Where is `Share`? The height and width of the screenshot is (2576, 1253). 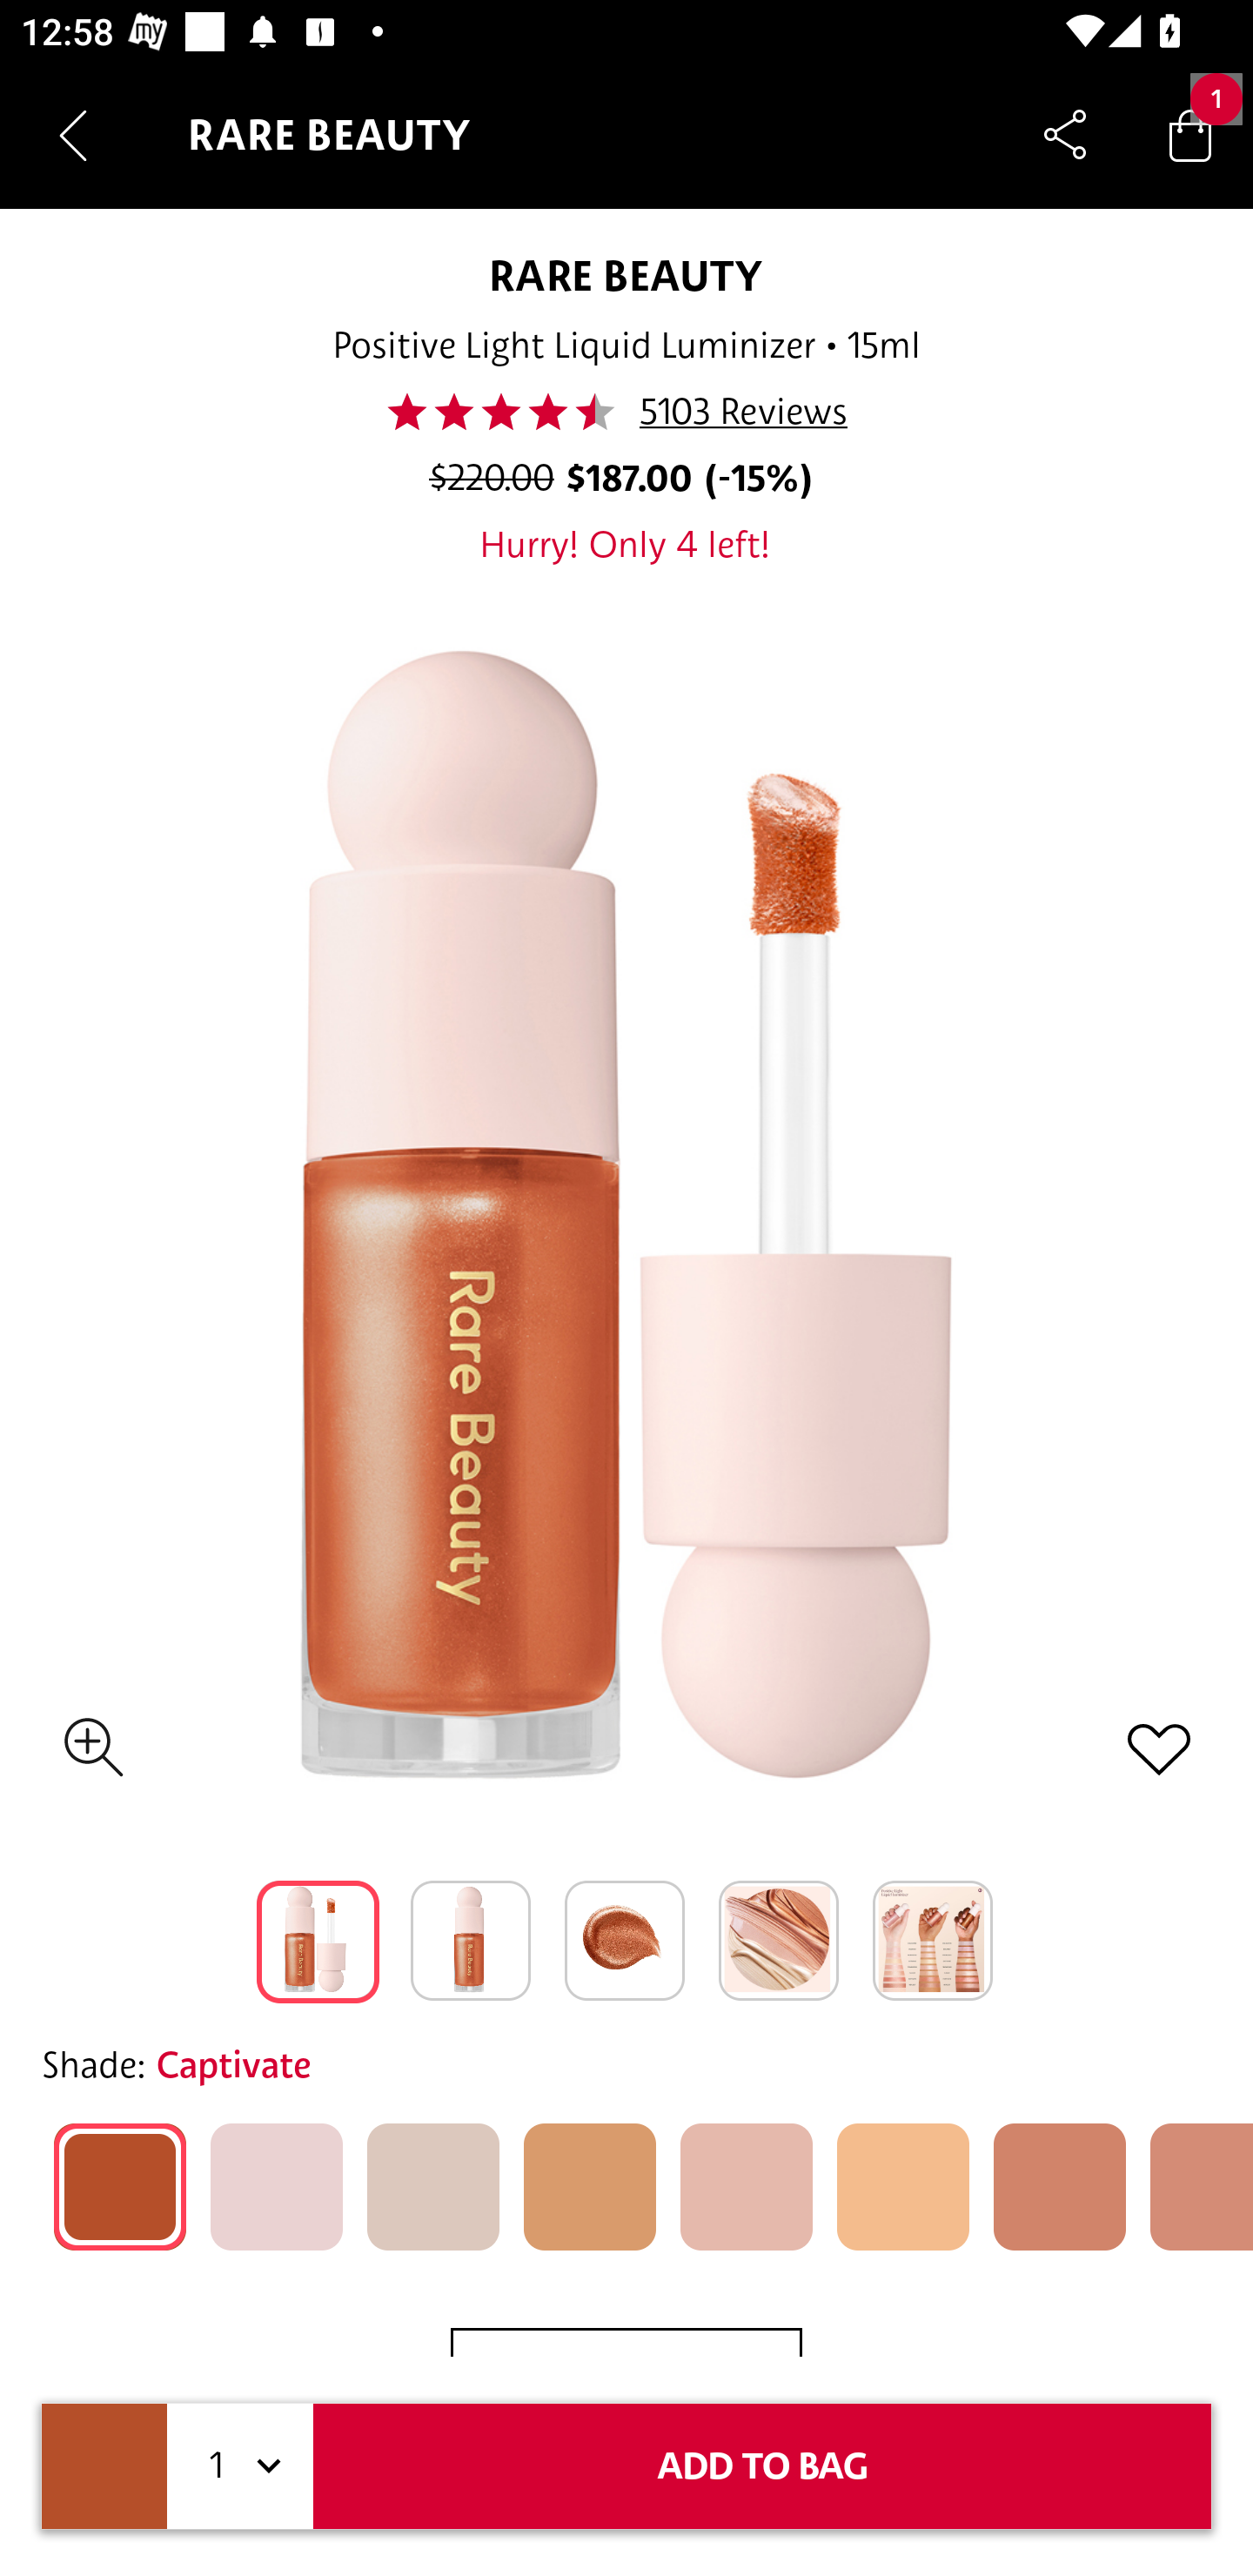
Share is located at coordinates (1065, 134).